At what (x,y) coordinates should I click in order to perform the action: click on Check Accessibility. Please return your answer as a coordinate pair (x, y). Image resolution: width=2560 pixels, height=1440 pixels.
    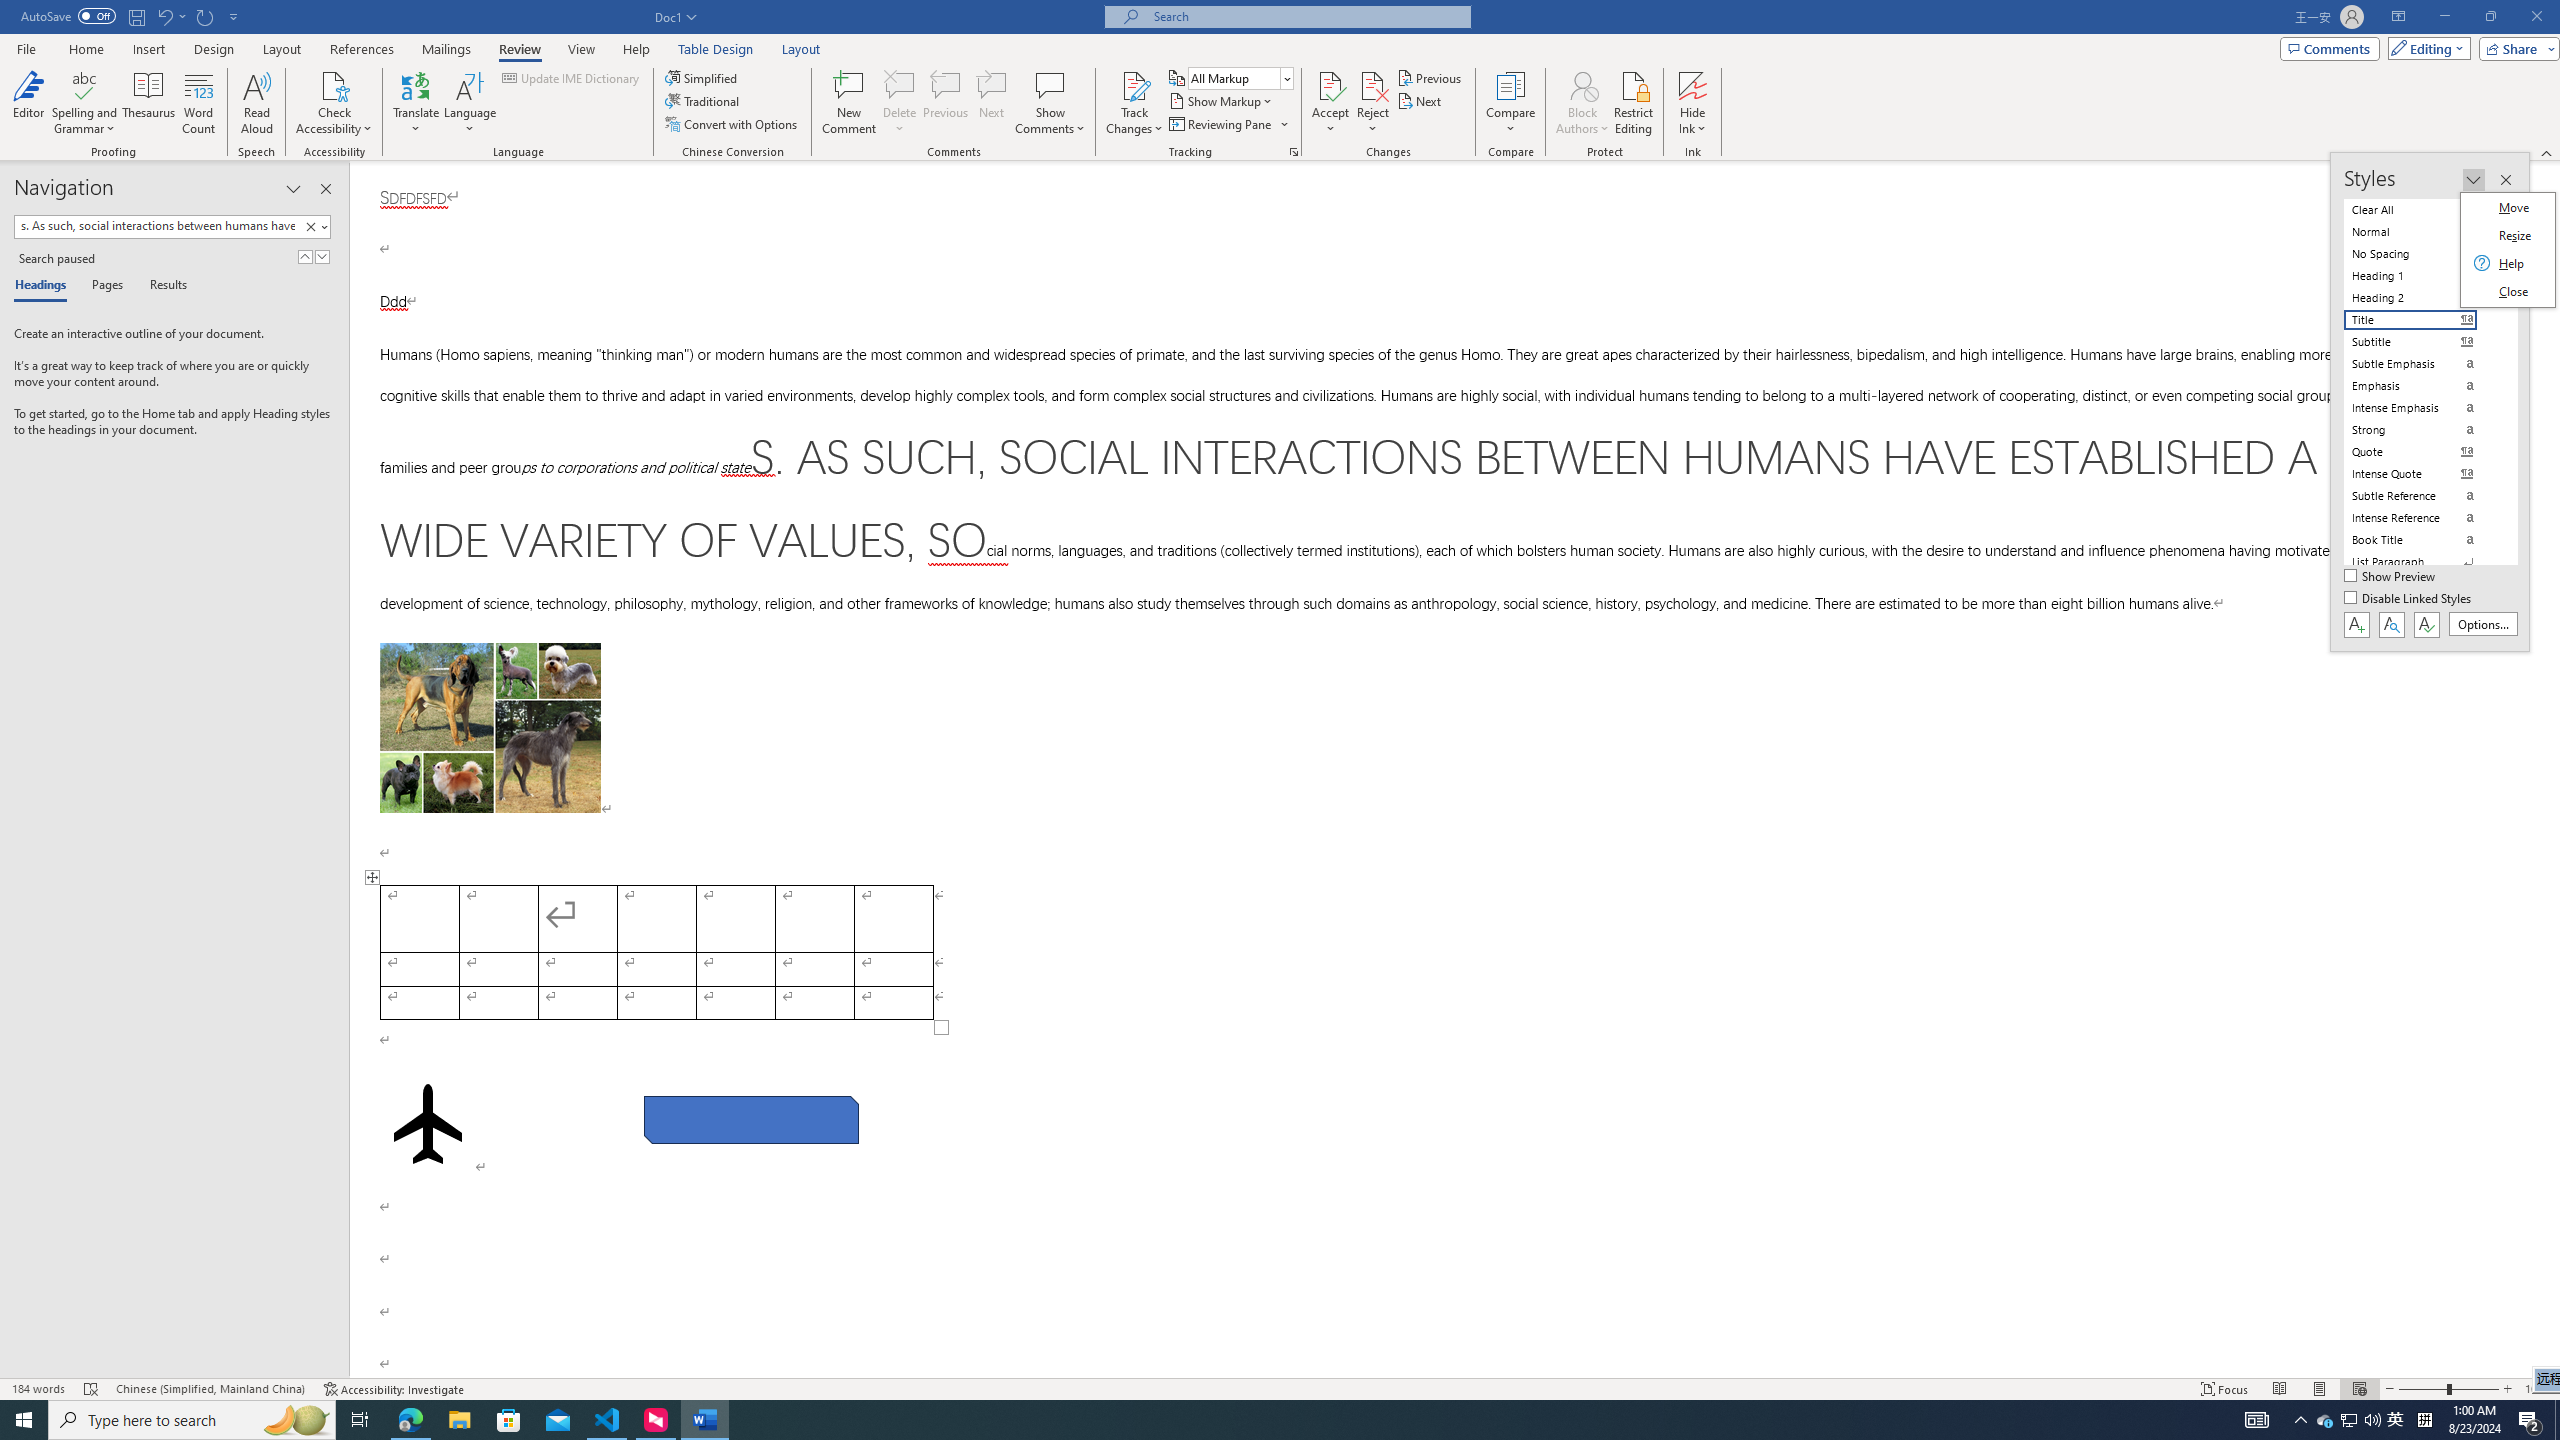
    Looking at the image, I should click on (334, 85).